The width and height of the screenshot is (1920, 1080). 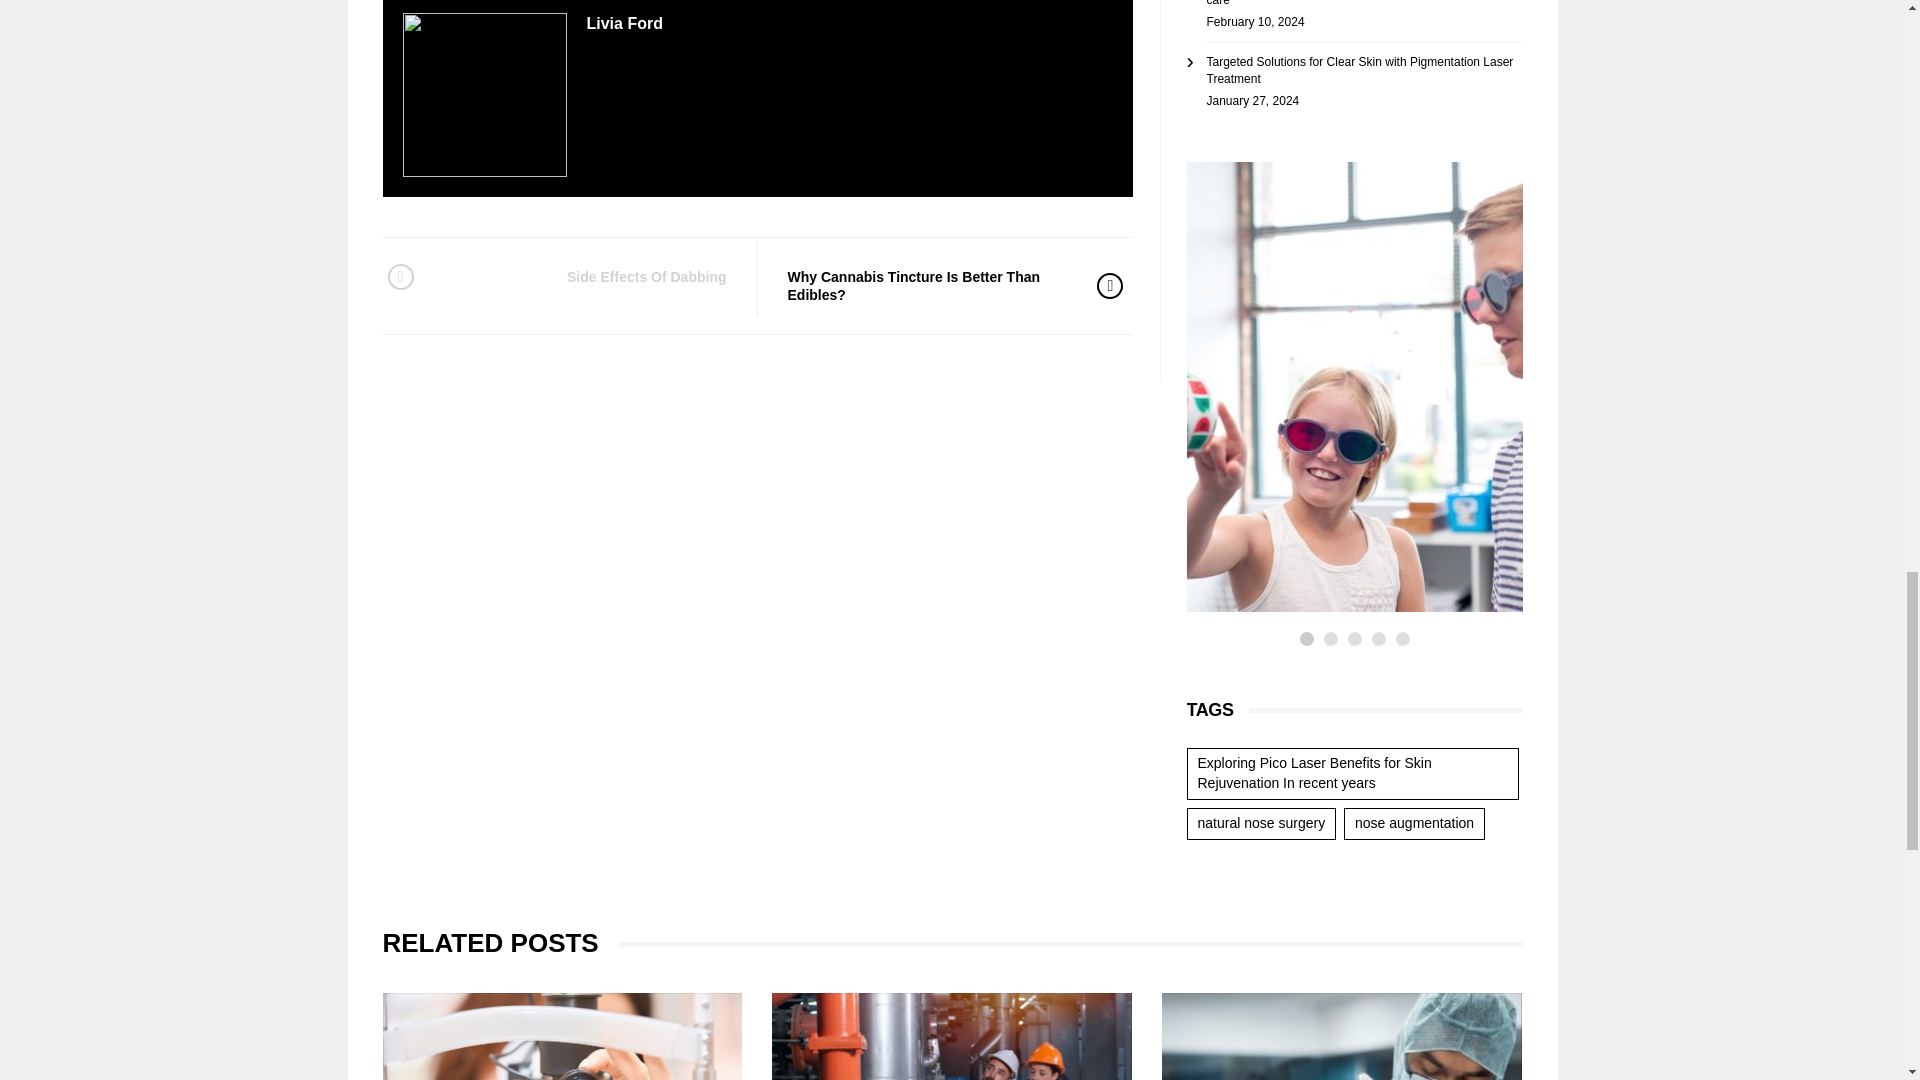 What do you see at coordinates (583, 276) in the screenshot?
I see `Side Effects Of Dabbing` at bounding box center [583, 276].